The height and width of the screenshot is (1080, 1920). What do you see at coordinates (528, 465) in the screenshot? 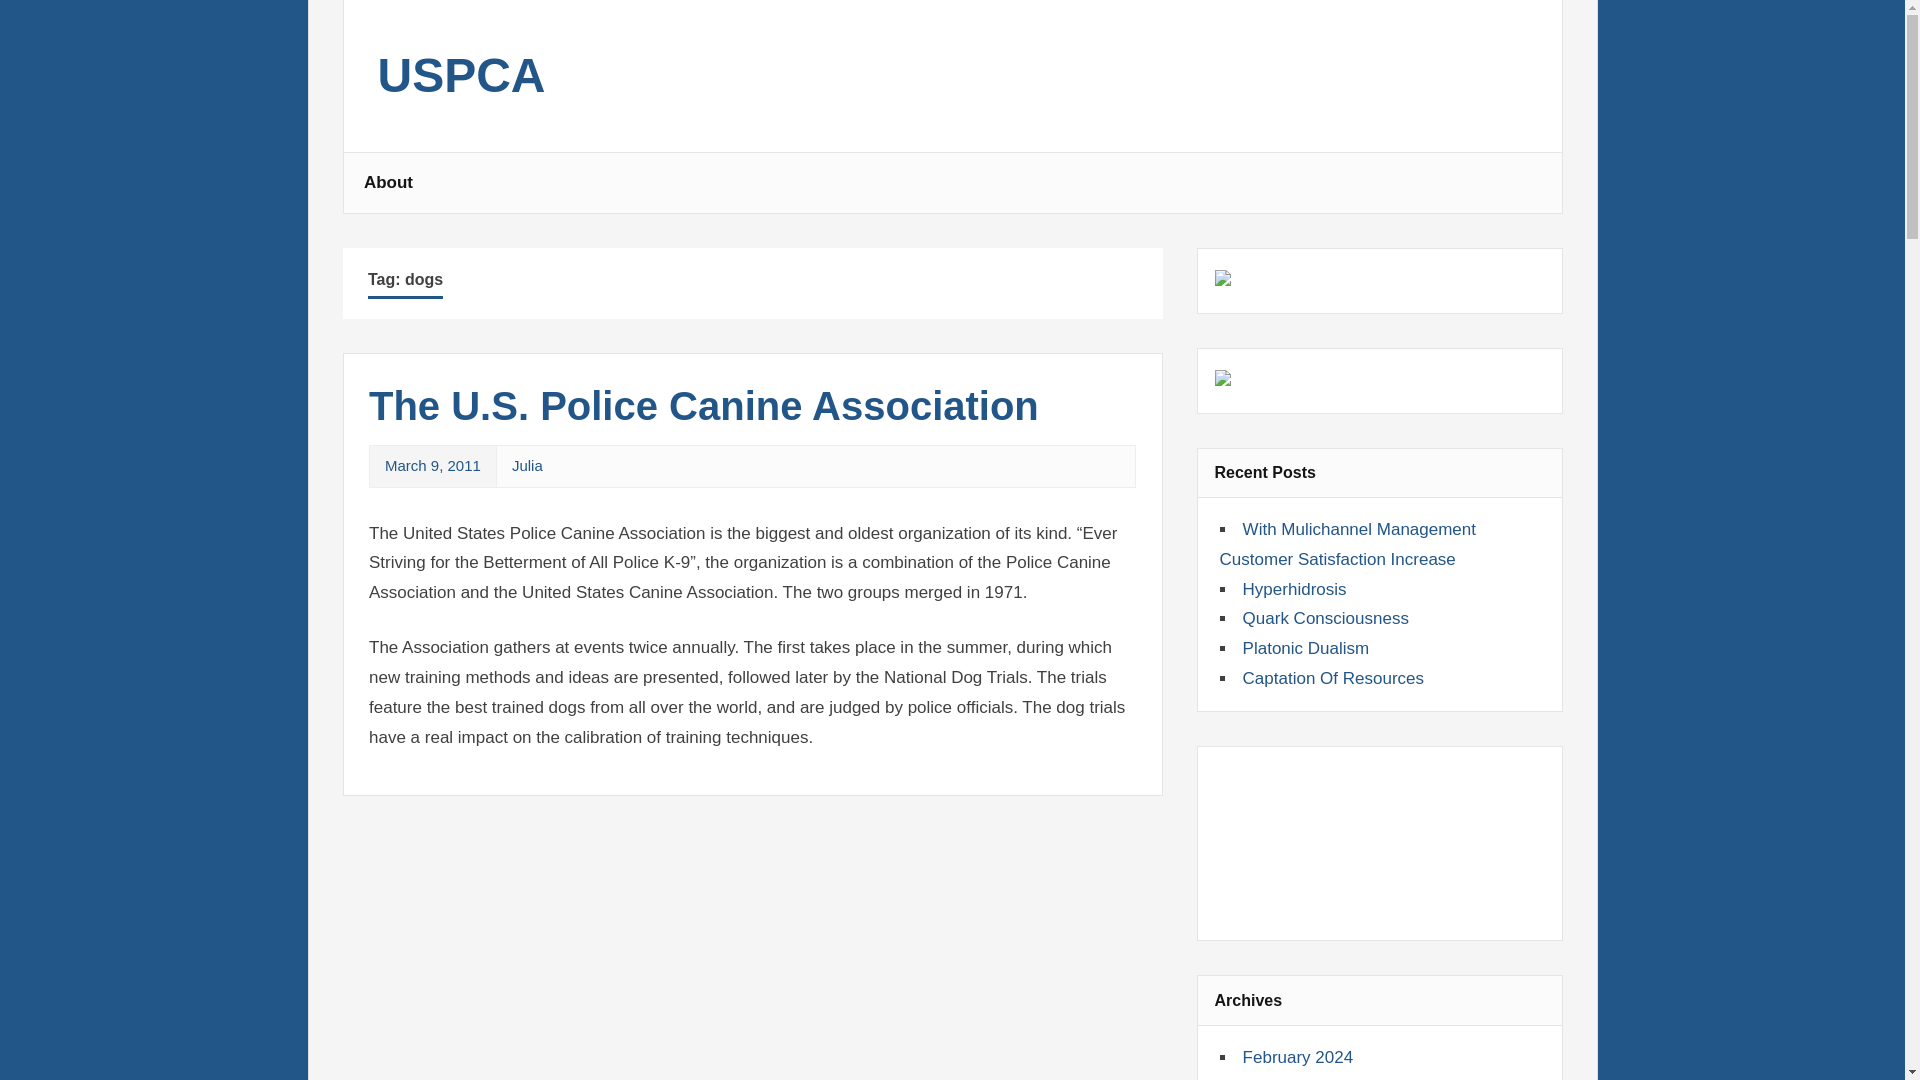
I see `Julia` at bounding box center [528, 465].